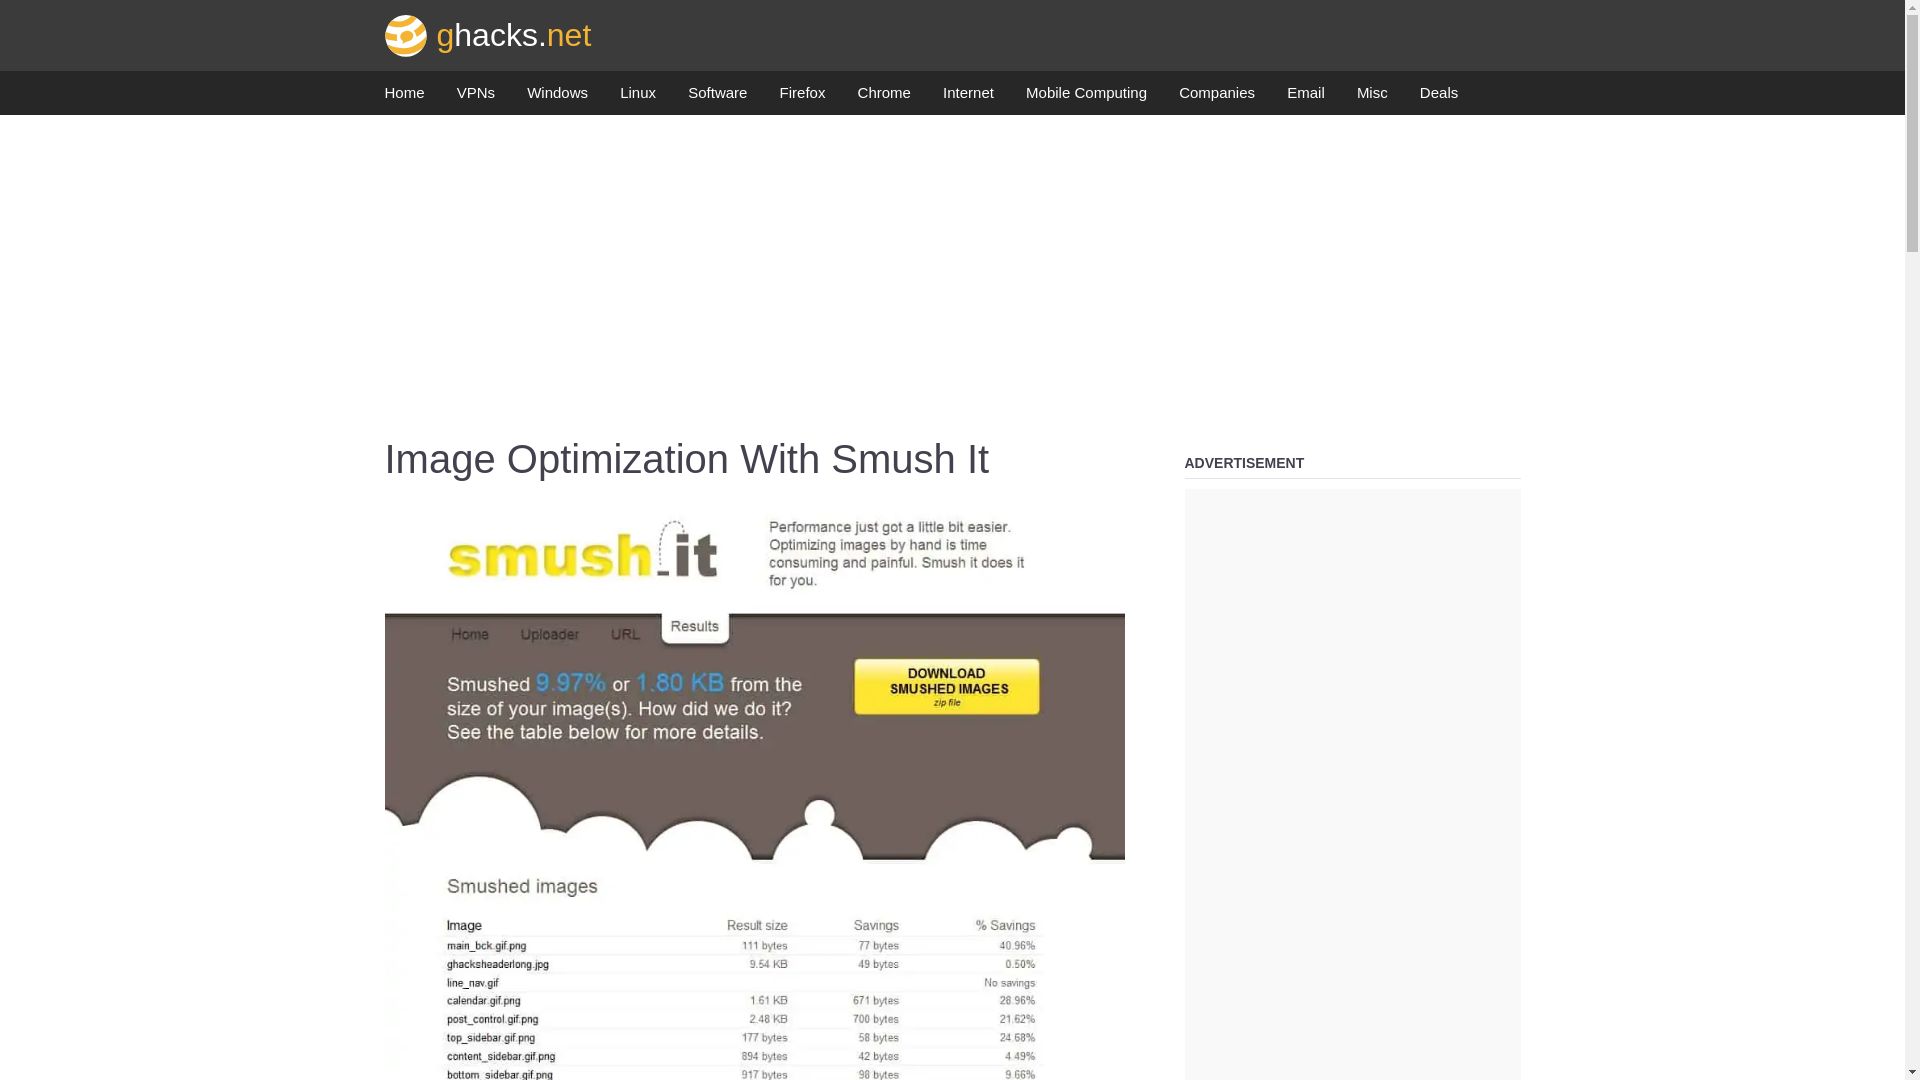  Describe the element at coordinates (404, 98) in the screenshot. I see `Home` at that location.